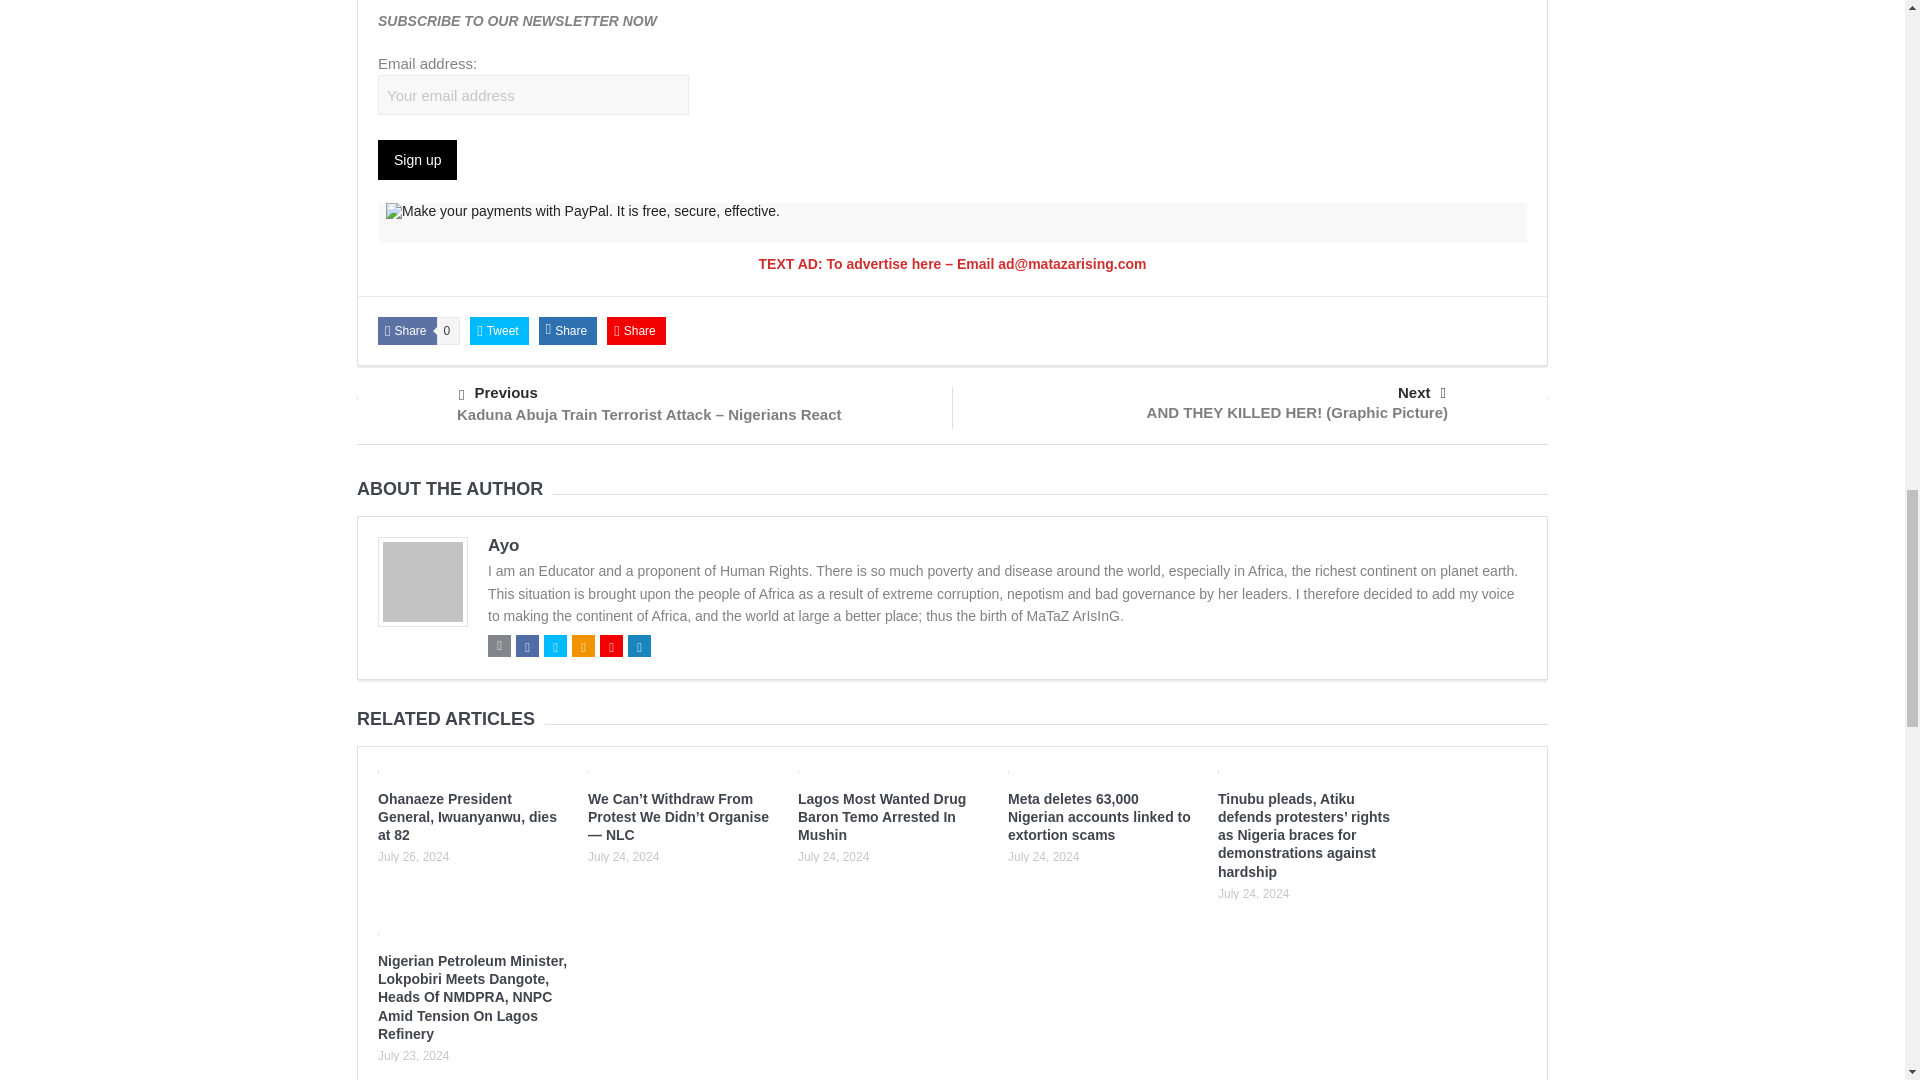 Image resolution: width=1920 pixels, height=1080 pixels. What do you see at coordinates (417, 160) in the screenshot?
I see `Sign up` at bounding box center [417, 160].